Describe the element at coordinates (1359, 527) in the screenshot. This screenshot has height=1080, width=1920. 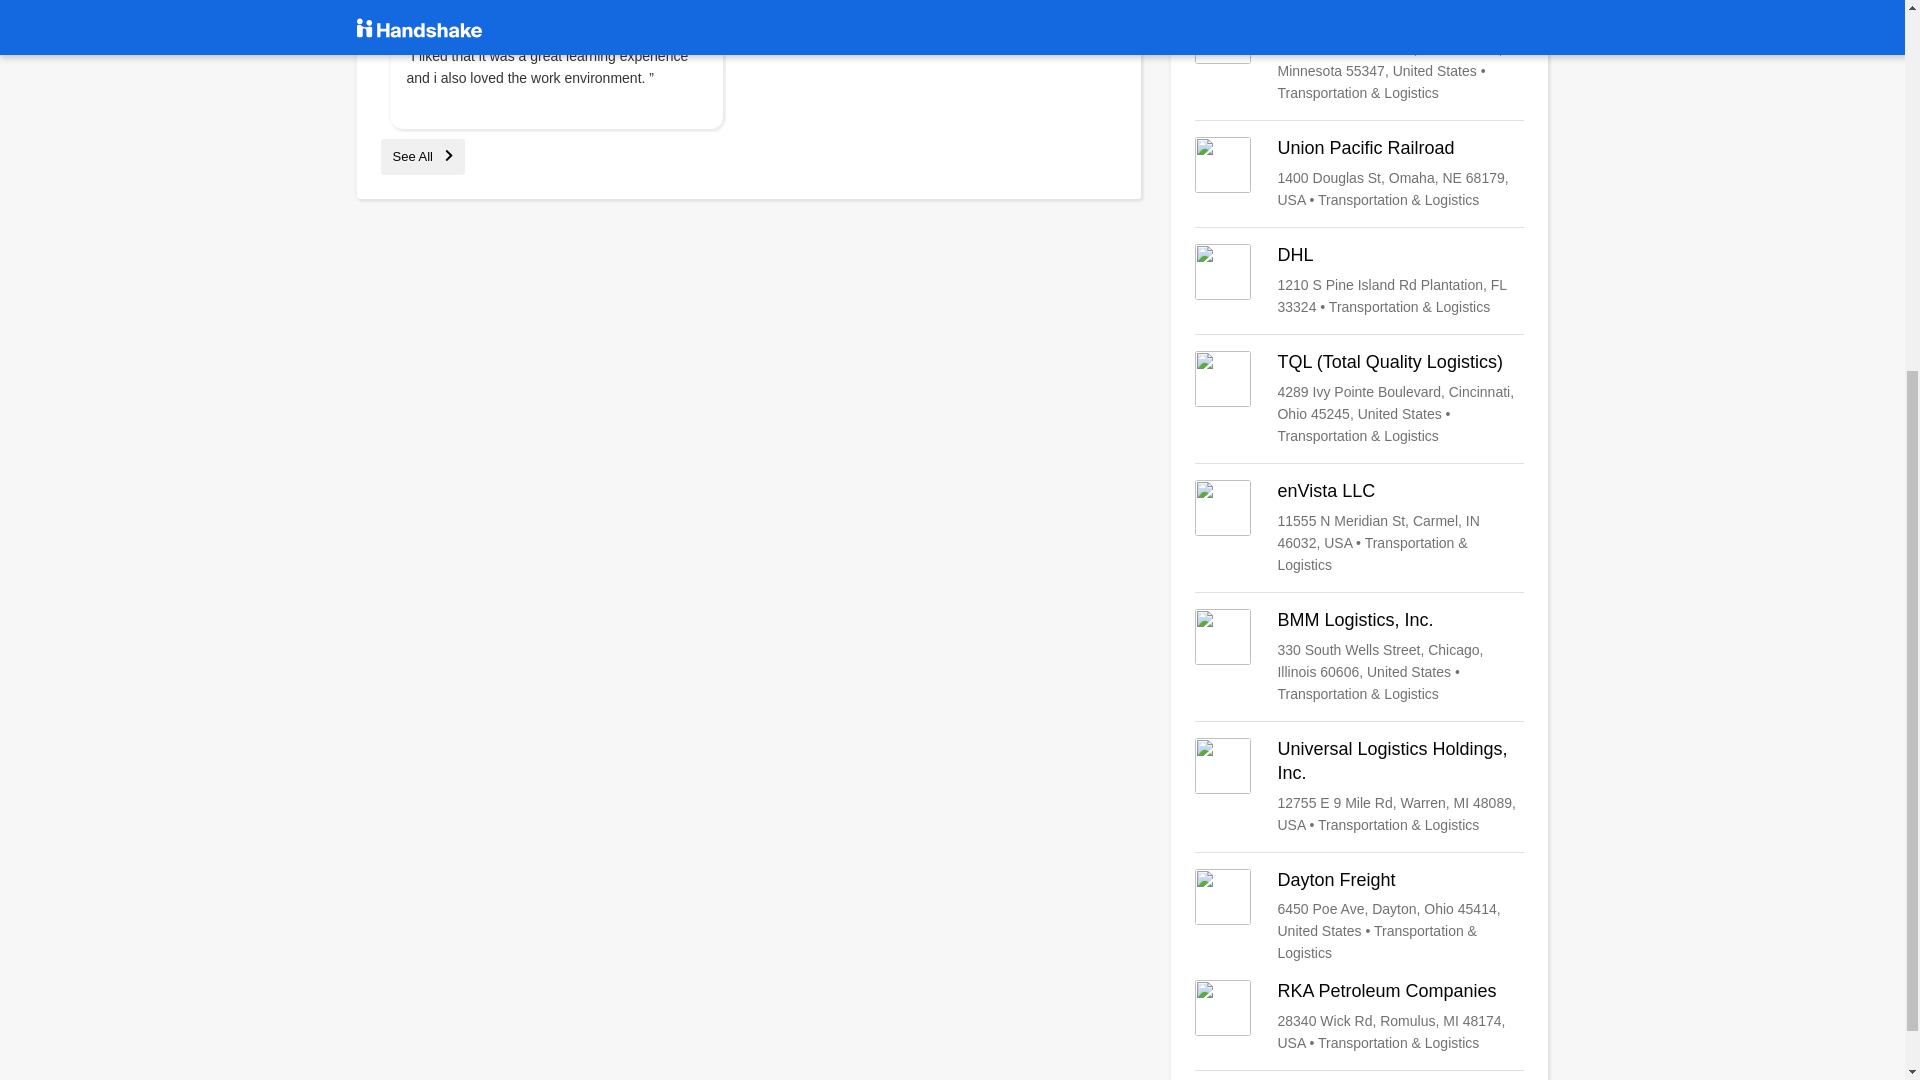
I see `enVista LLC` at that location.